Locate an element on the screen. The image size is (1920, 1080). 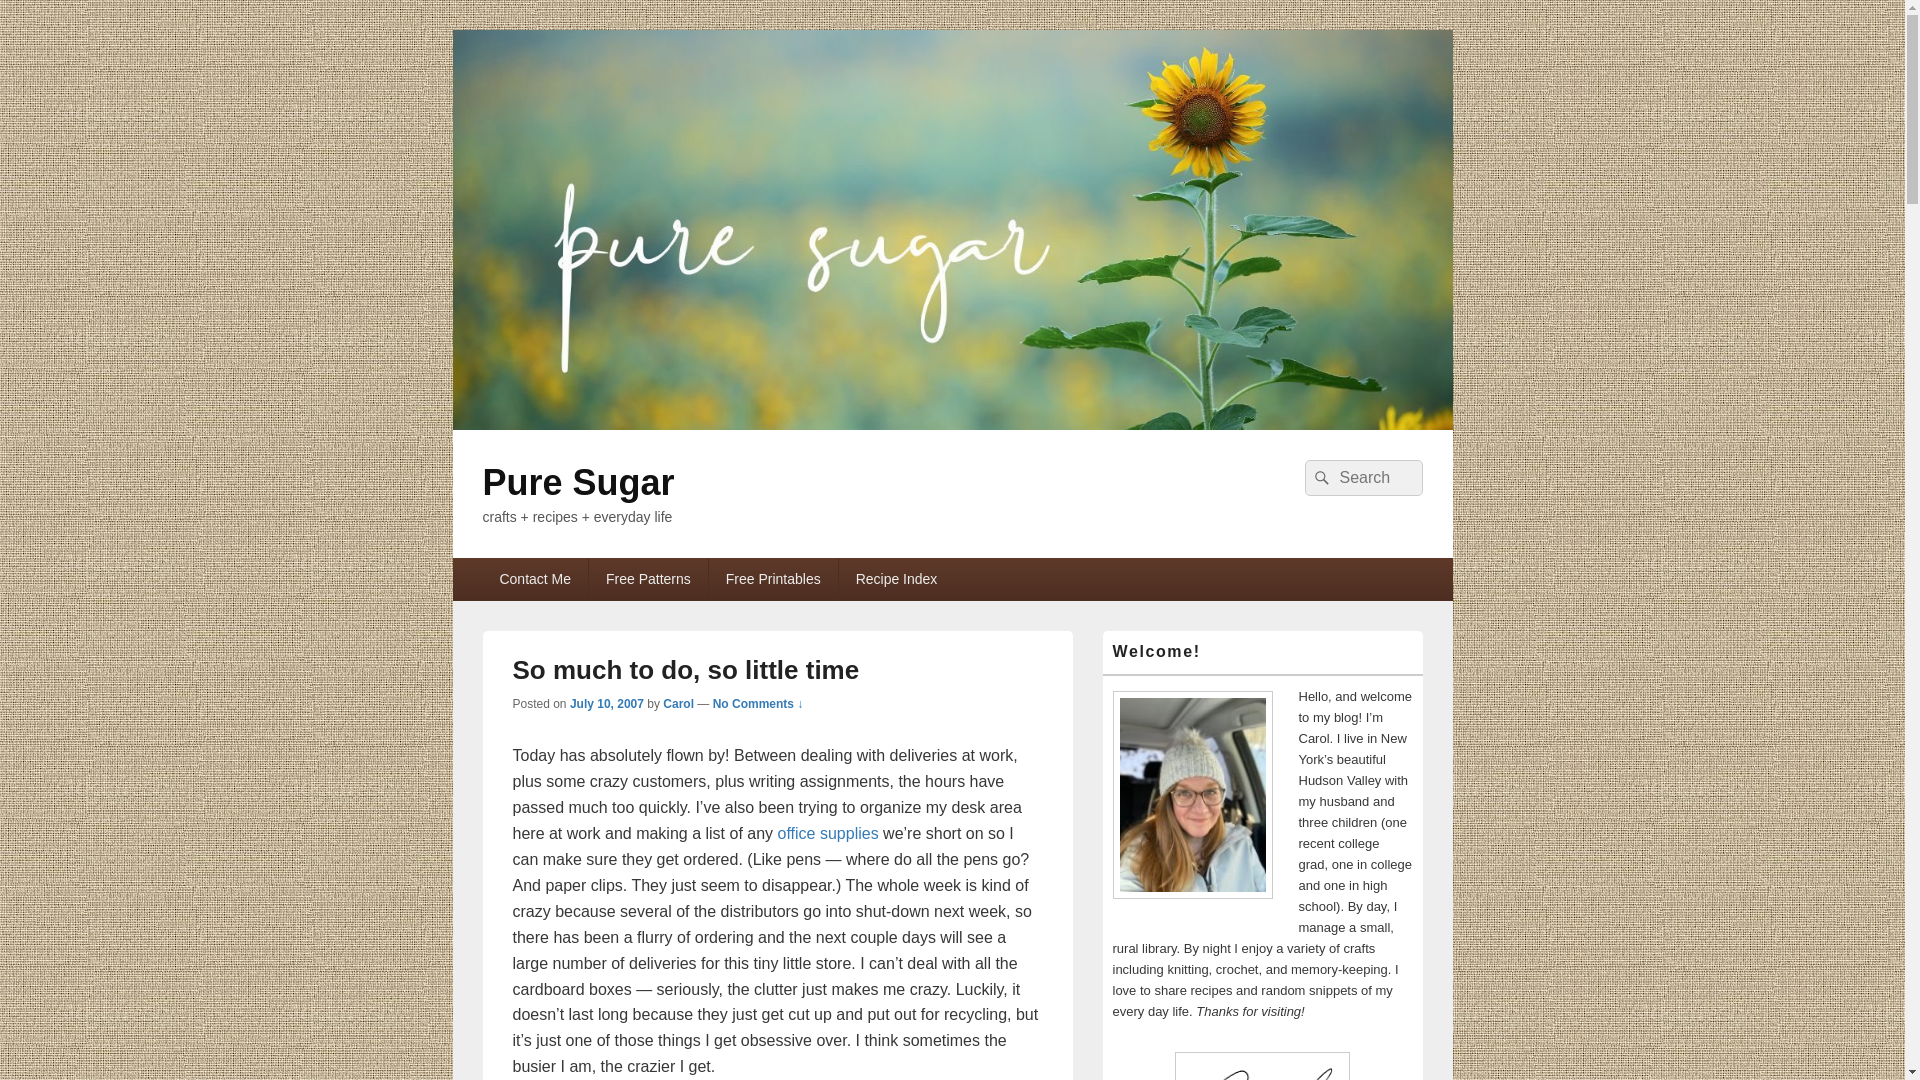
4:01 pm is located at coordinates (606, 703).